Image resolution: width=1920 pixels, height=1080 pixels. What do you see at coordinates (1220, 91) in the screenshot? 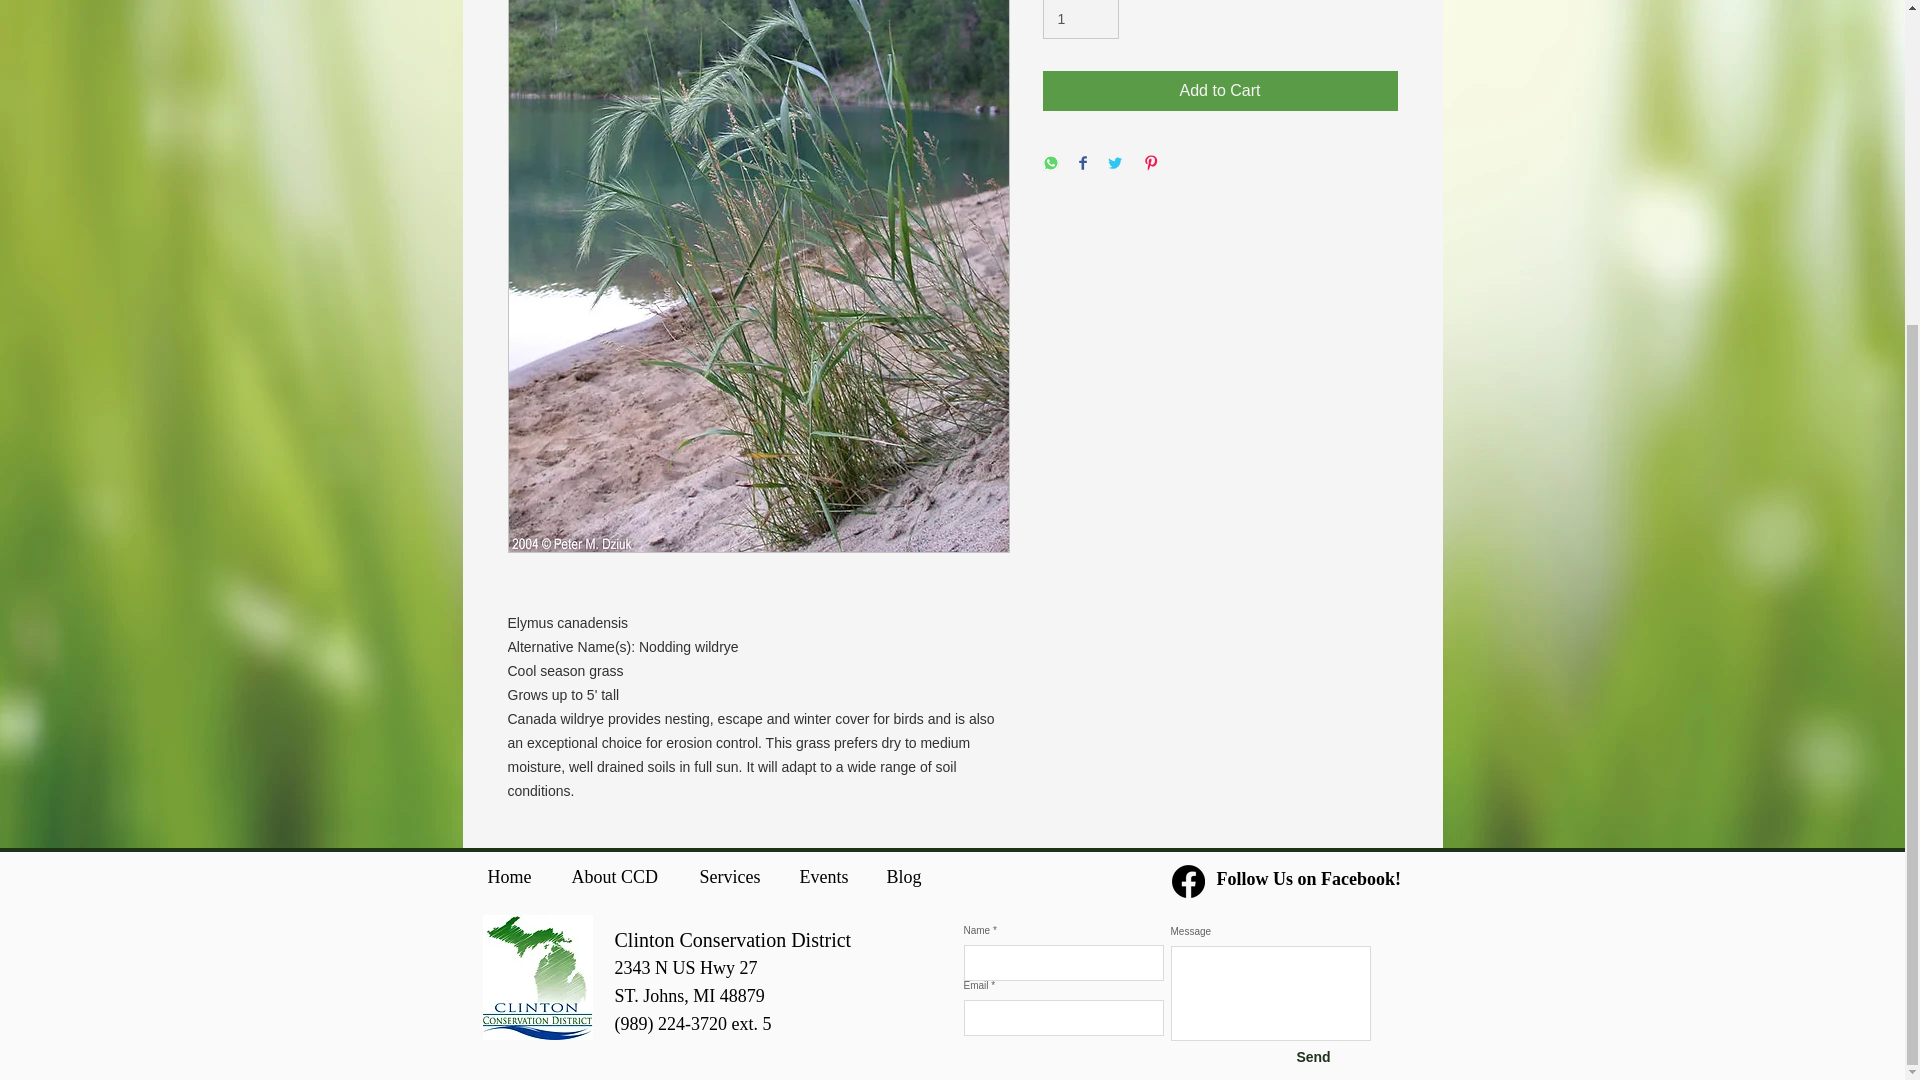
I see `Add to Cart` at bounding box center [1220, 91].